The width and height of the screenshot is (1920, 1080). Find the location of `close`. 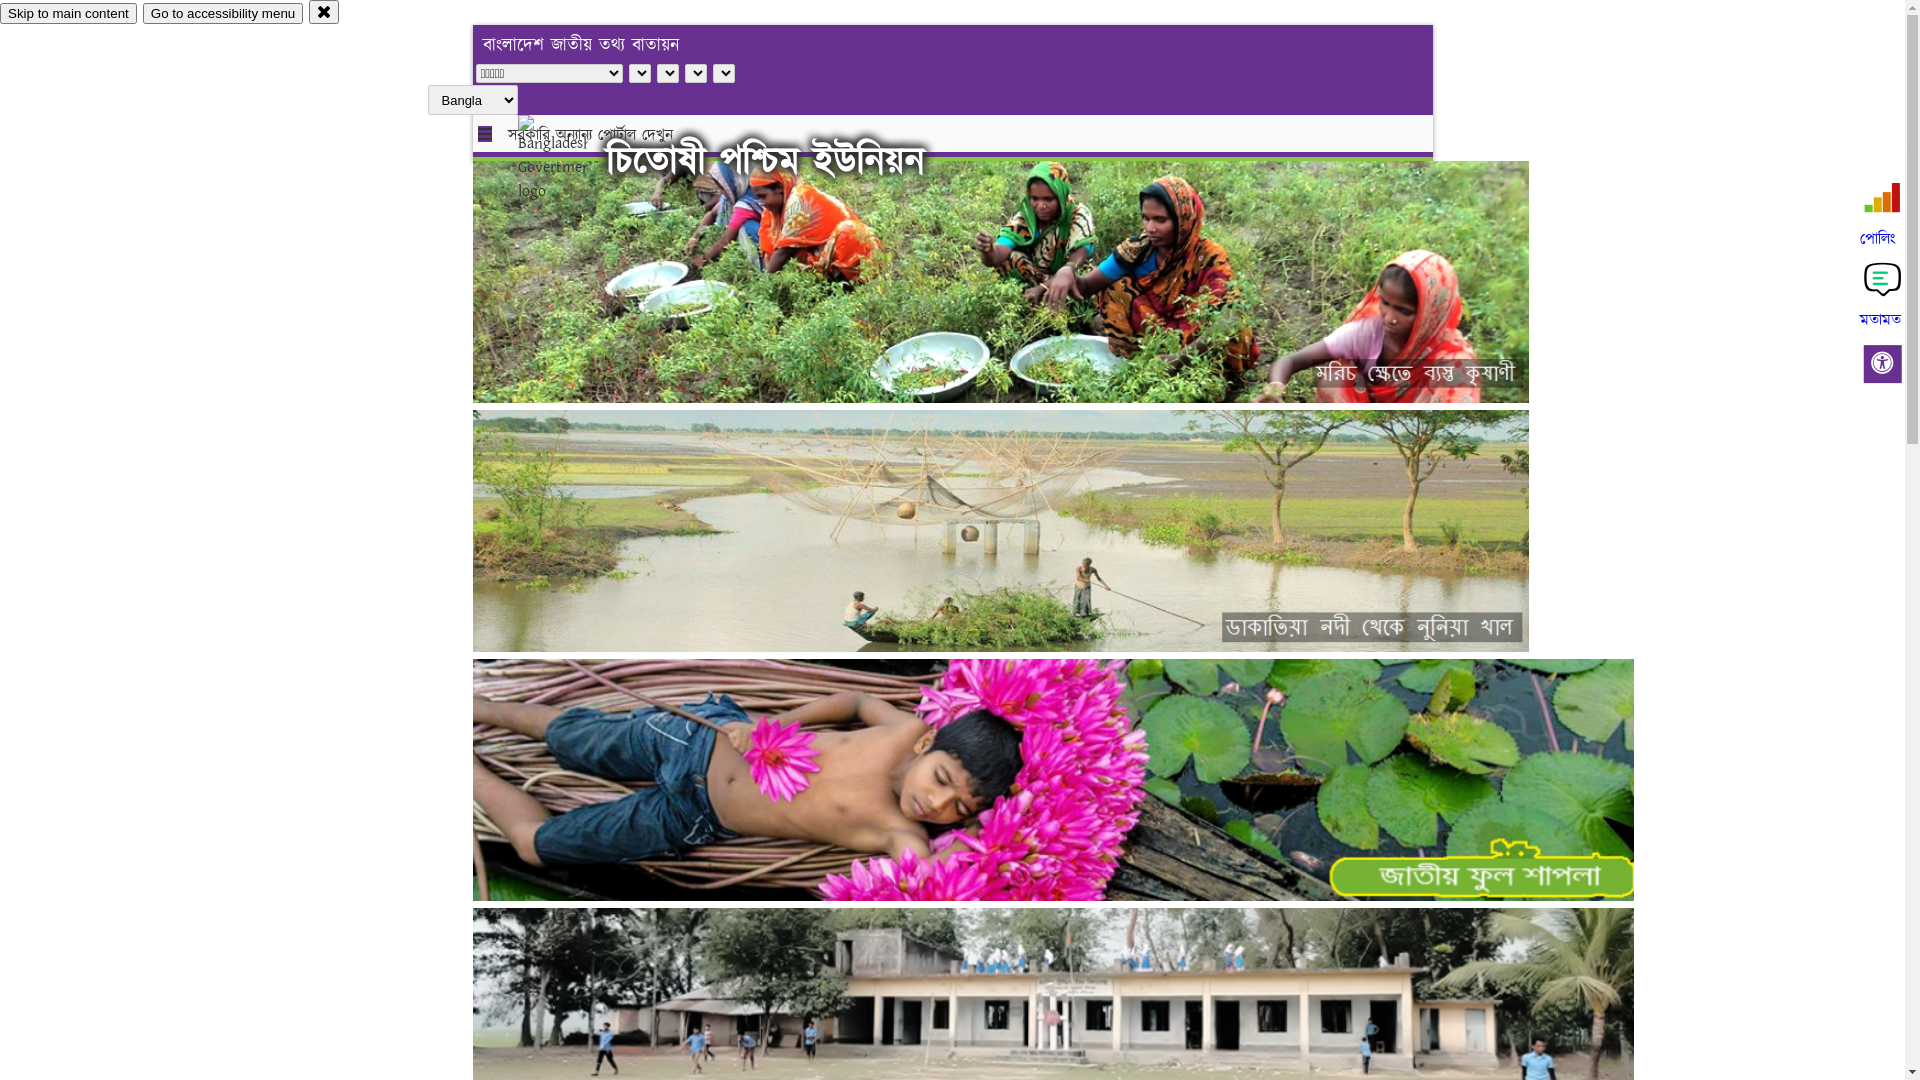

close is located at coordinates (324, 12).